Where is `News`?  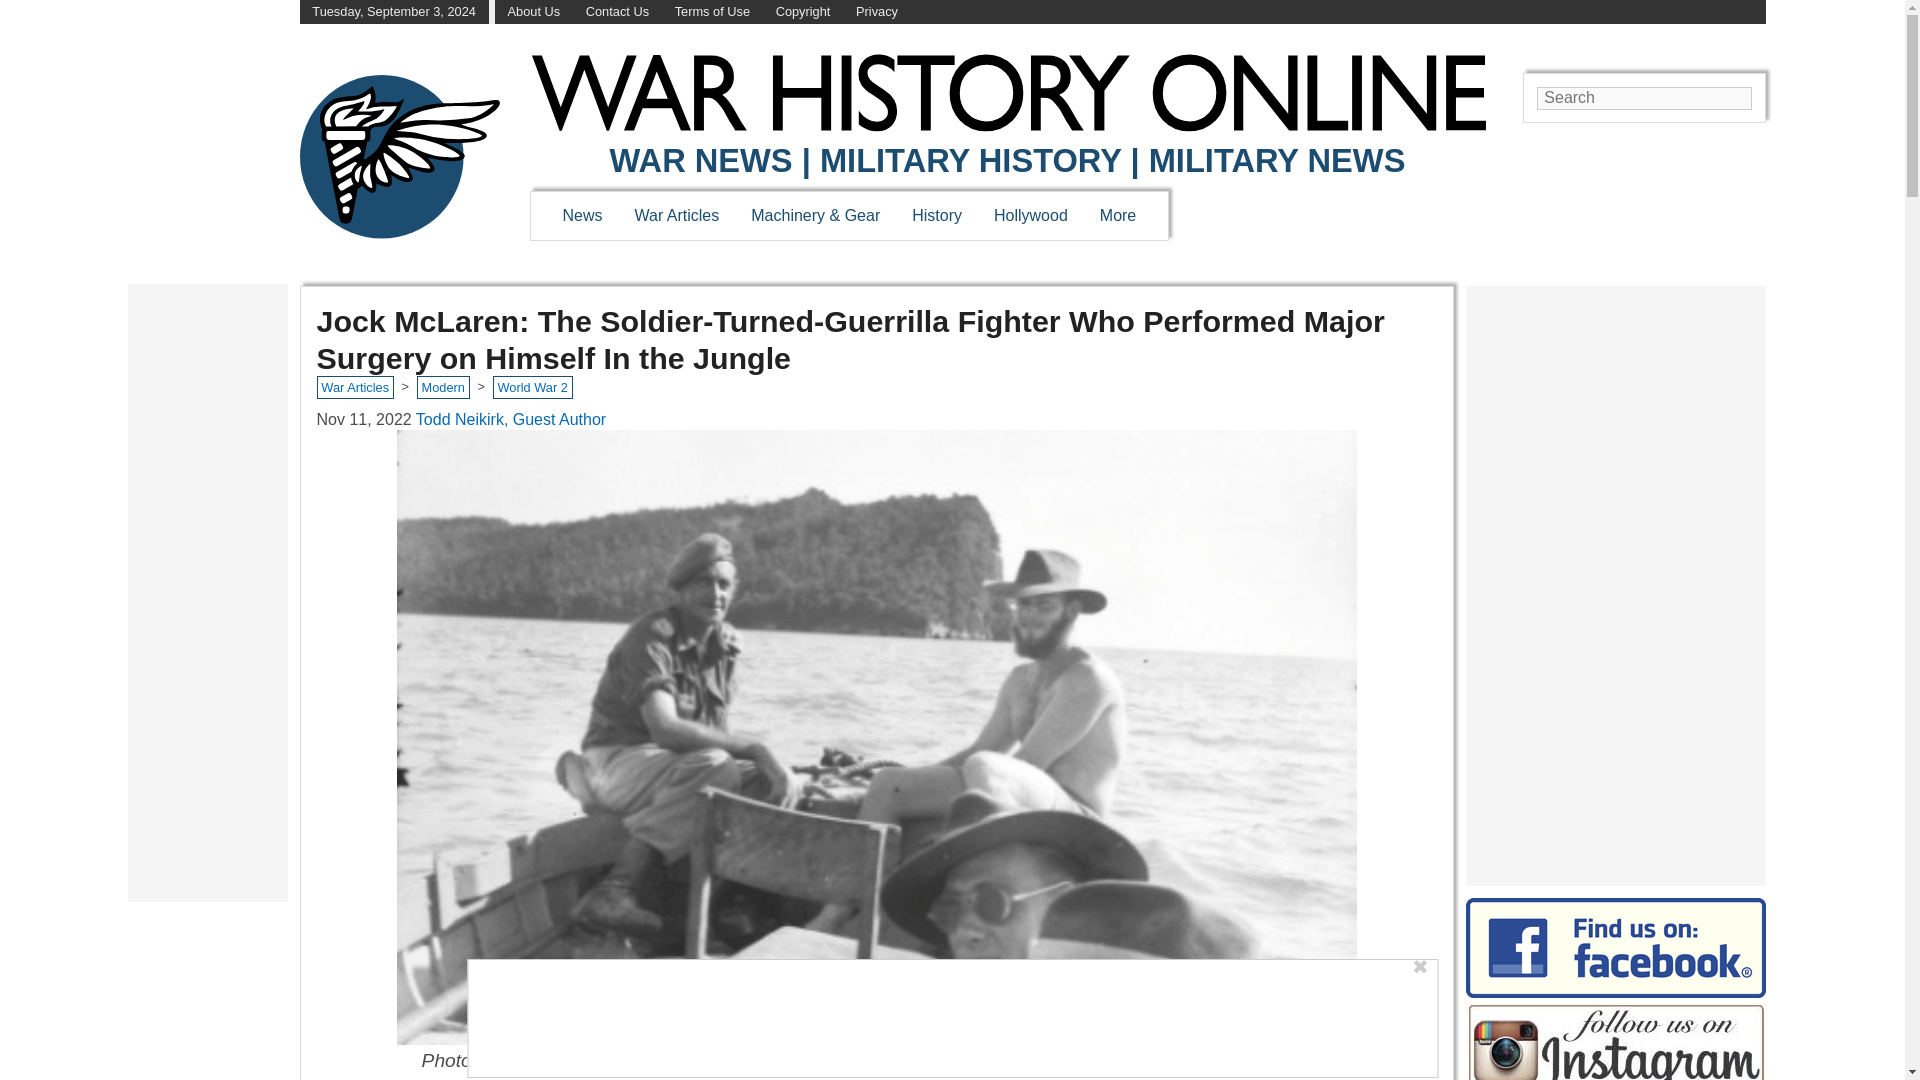
News is located at coordinates (582, 215).